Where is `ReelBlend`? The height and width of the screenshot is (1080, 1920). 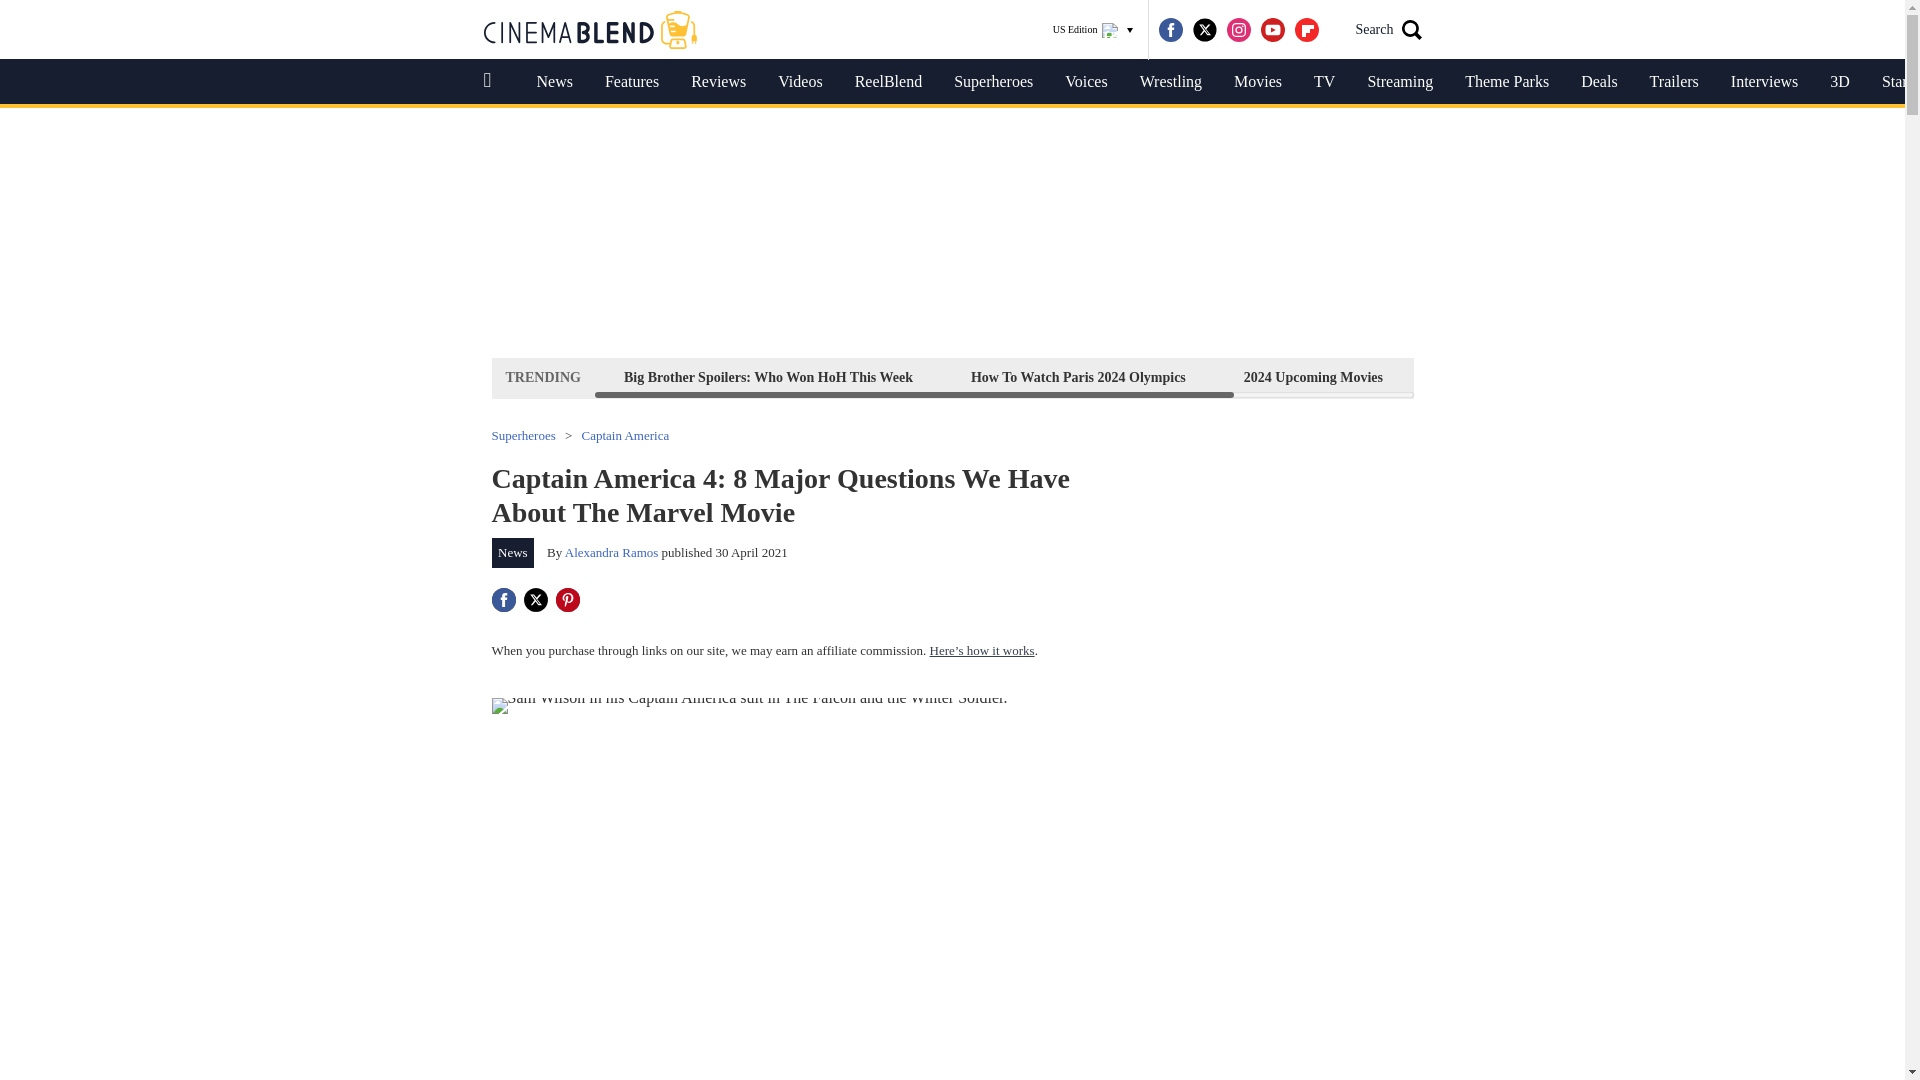 ReelBlend is located at coordinates (888, 82).